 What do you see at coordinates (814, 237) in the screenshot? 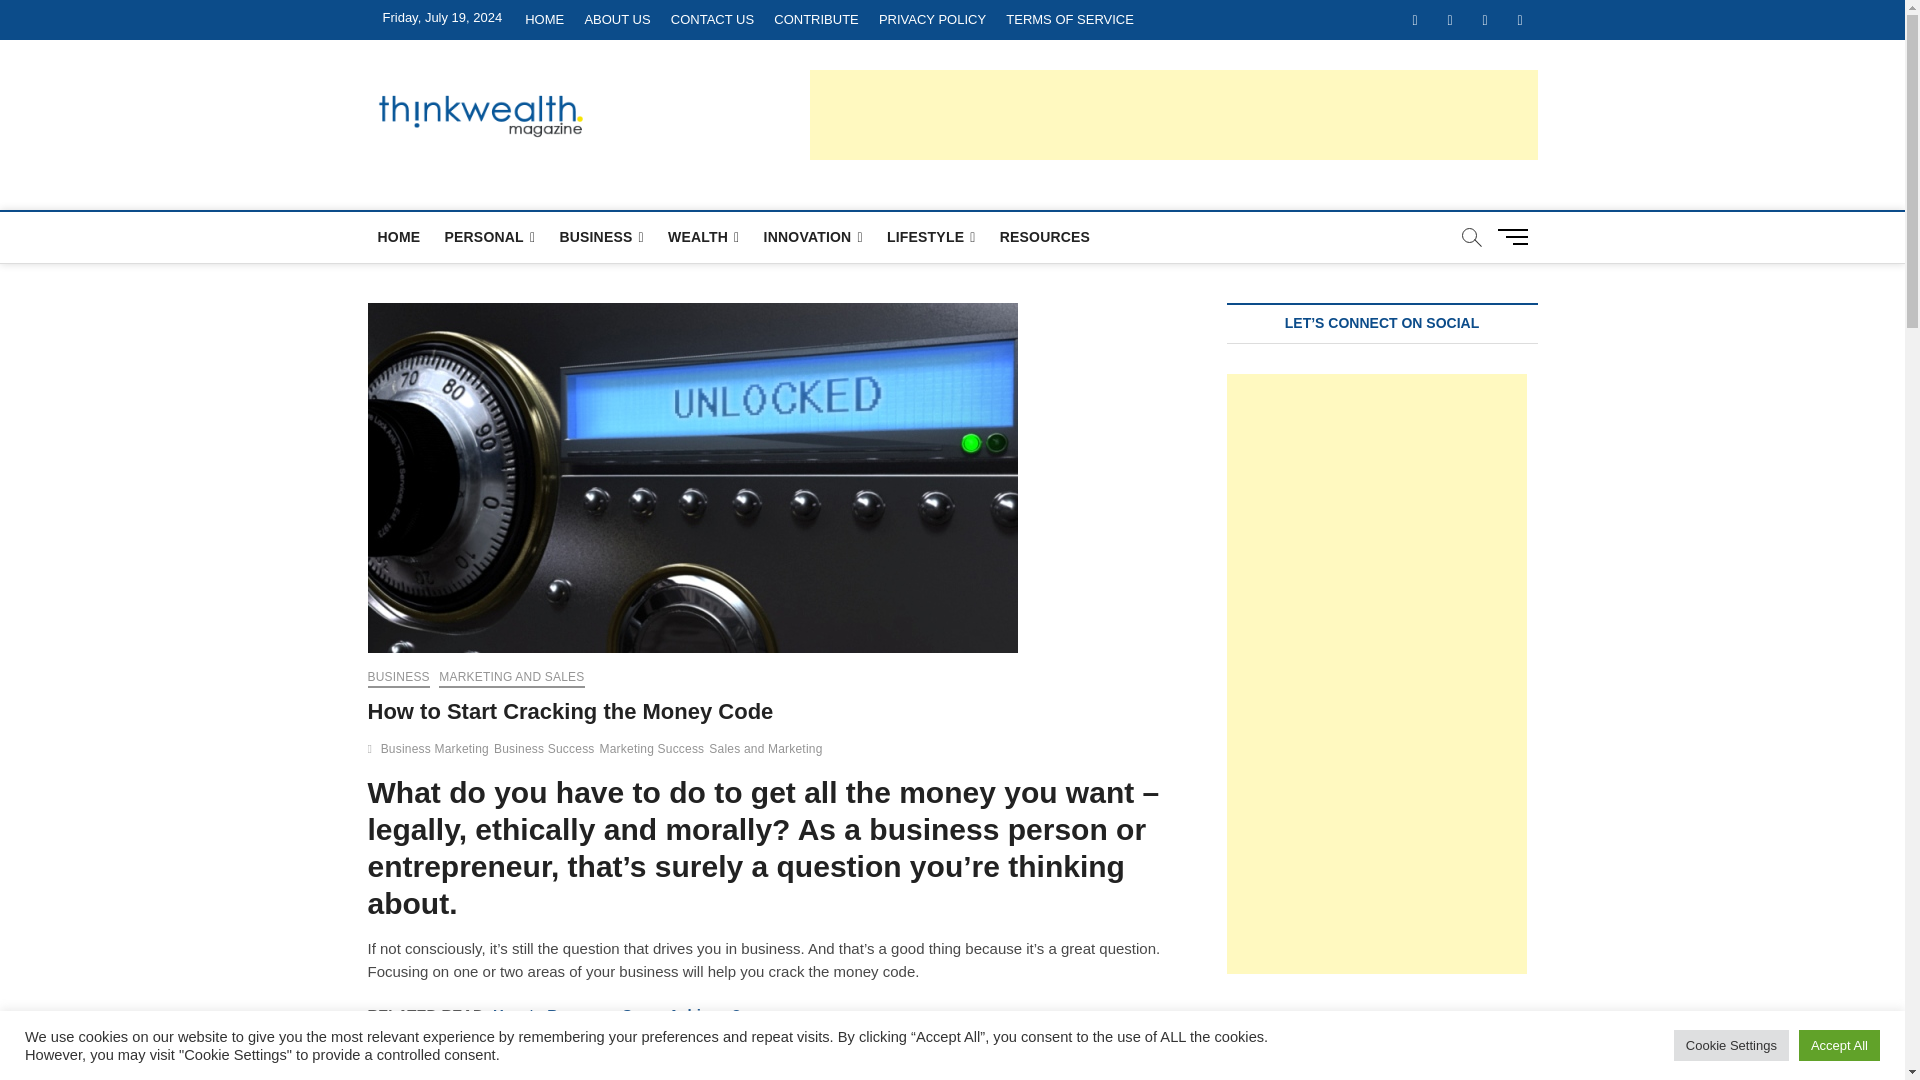
I see `INNOVATION` at bounding box center [814, 237].